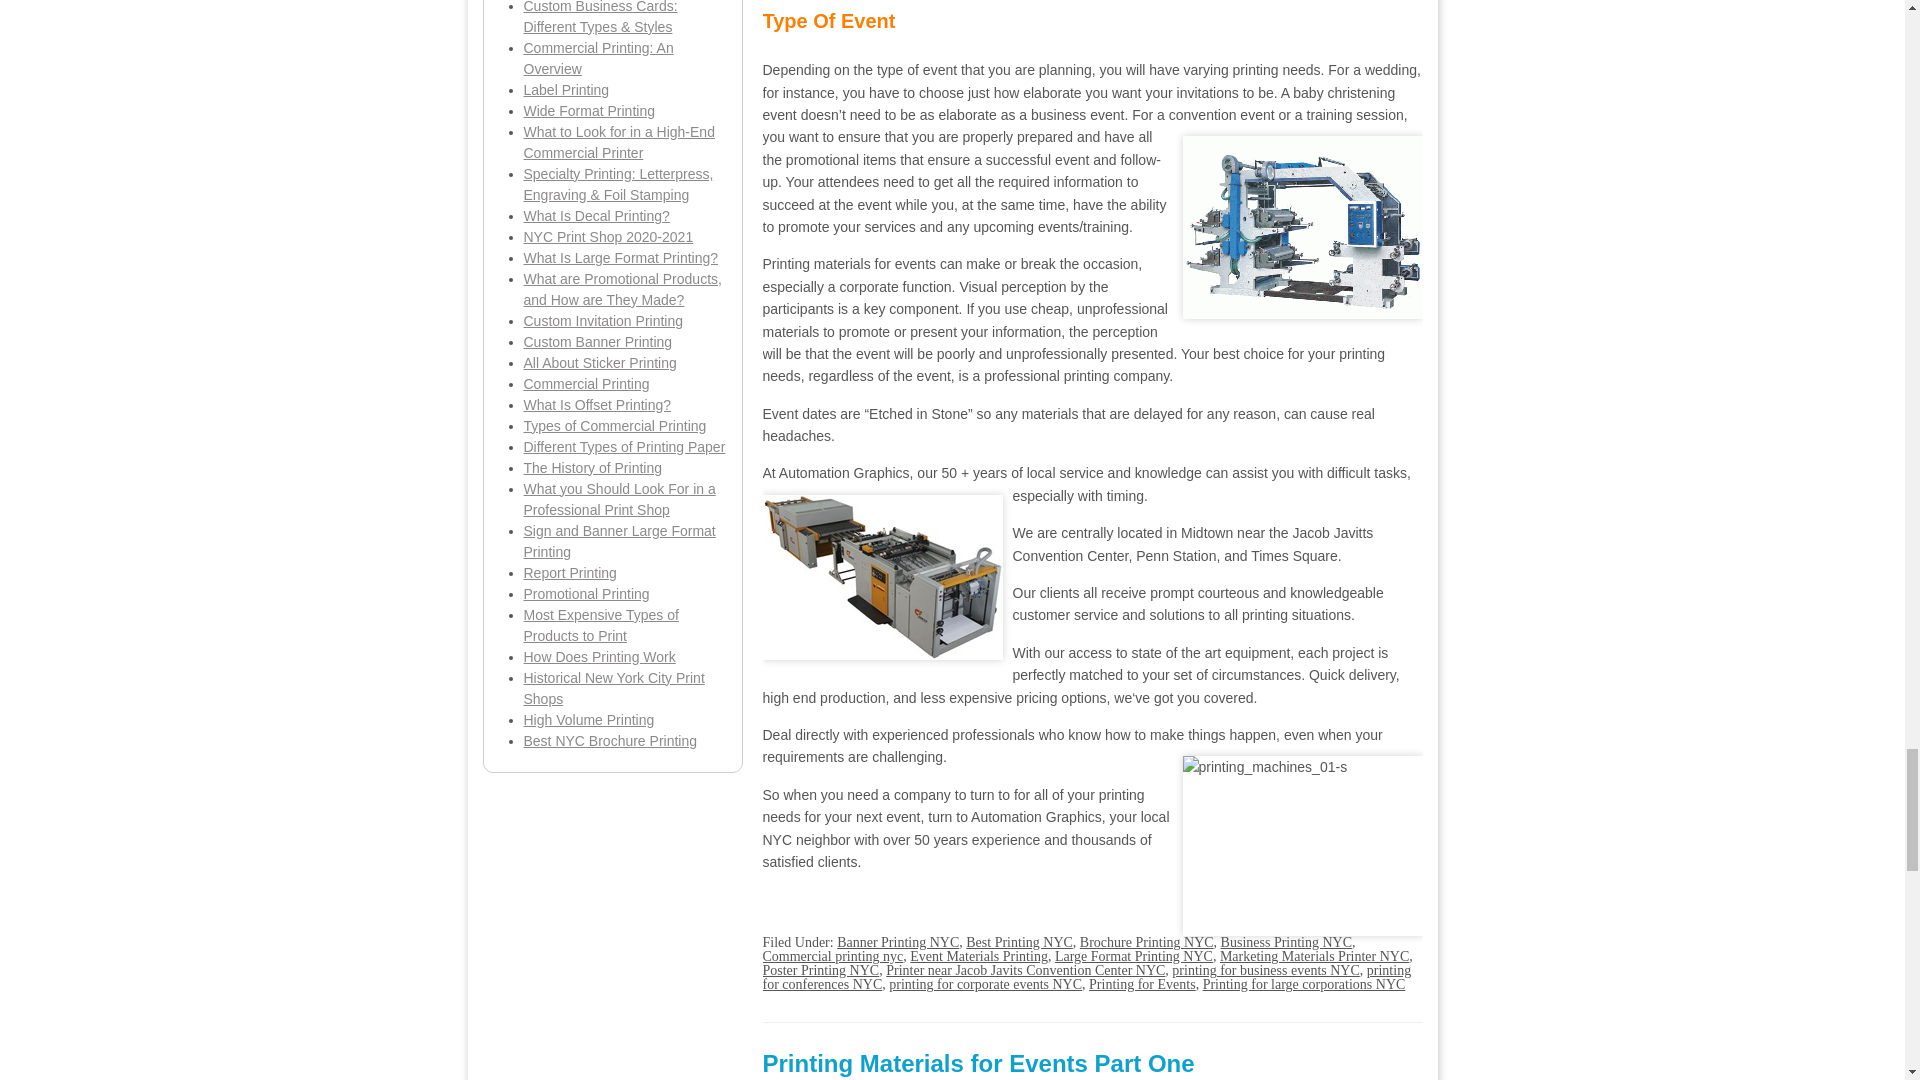 This screenshot has height=1080, width=1920. What do you see at coordinates (1302, 227) in the screenshot?
I see `42796` at bounding box center [1302, 227].